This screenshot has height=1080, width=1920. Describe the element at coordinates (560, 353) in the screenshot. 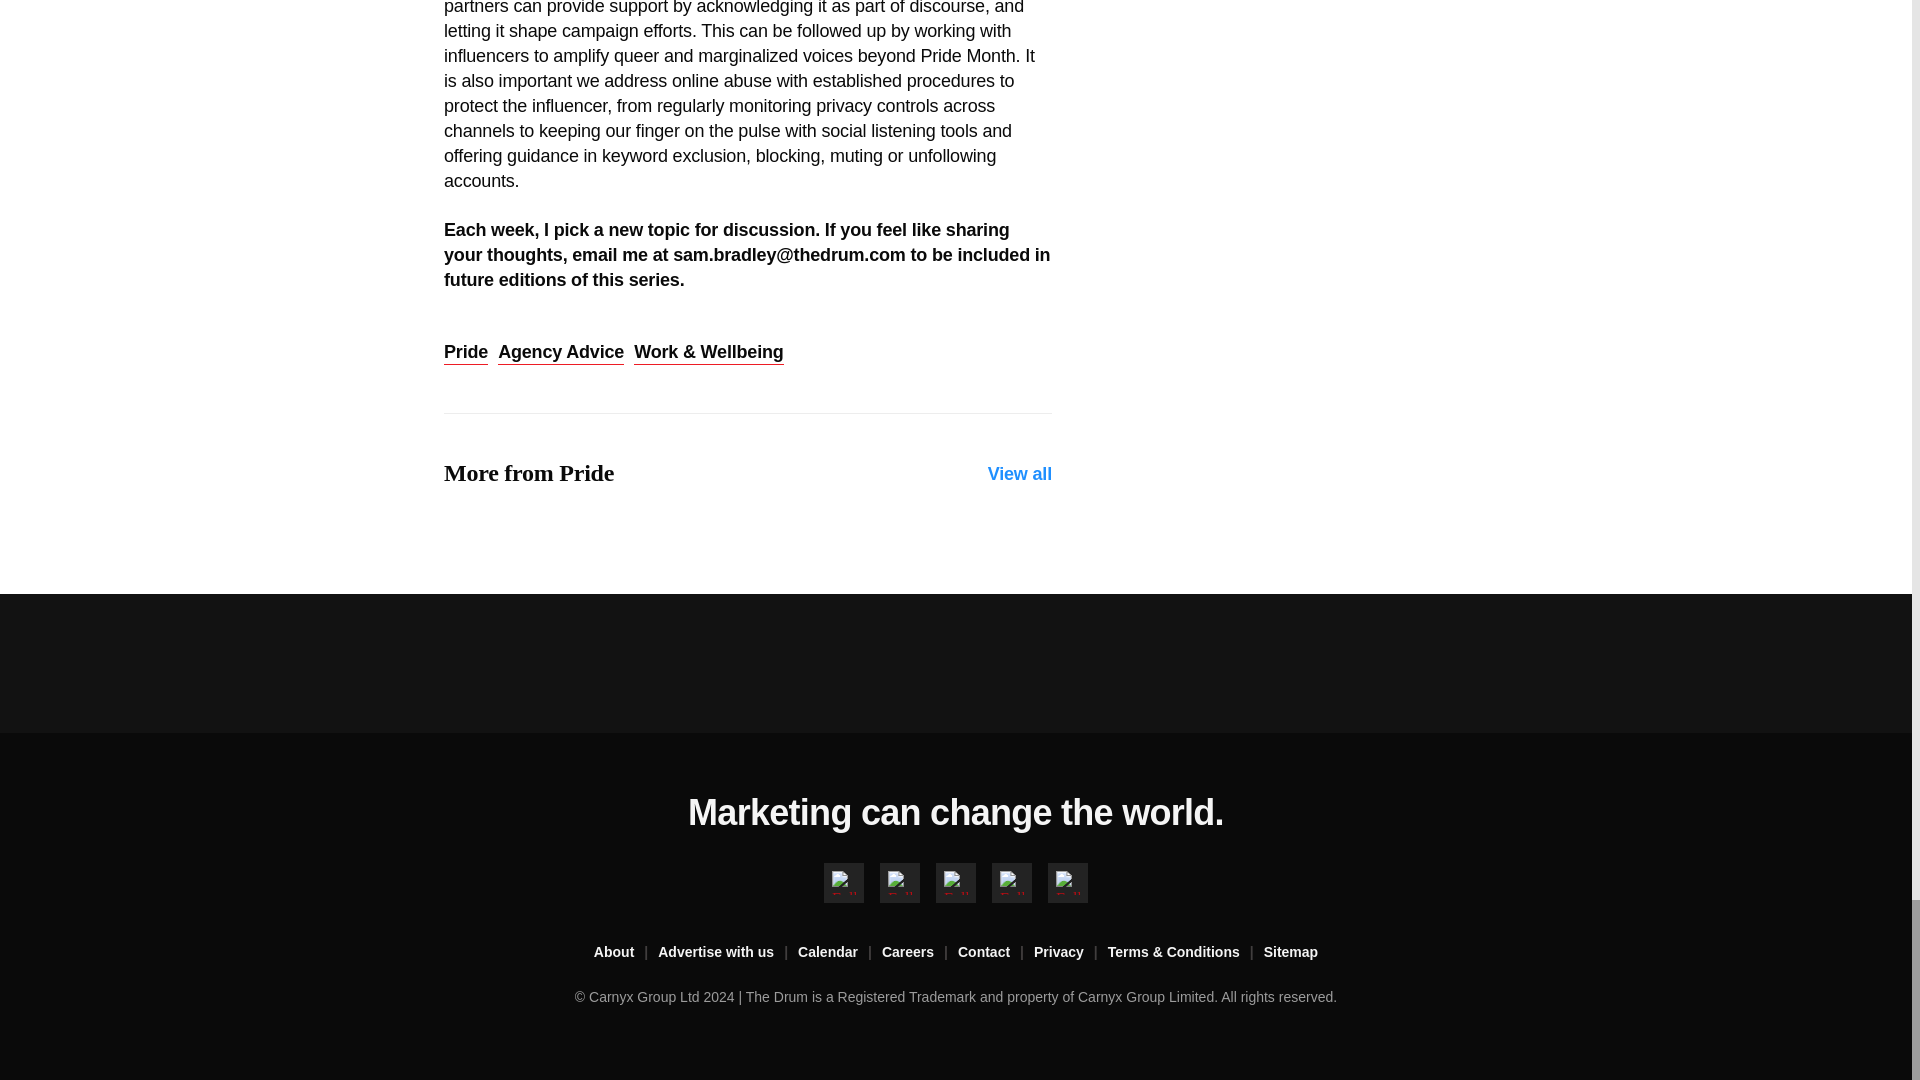

I see `Agency Advice` at that location.